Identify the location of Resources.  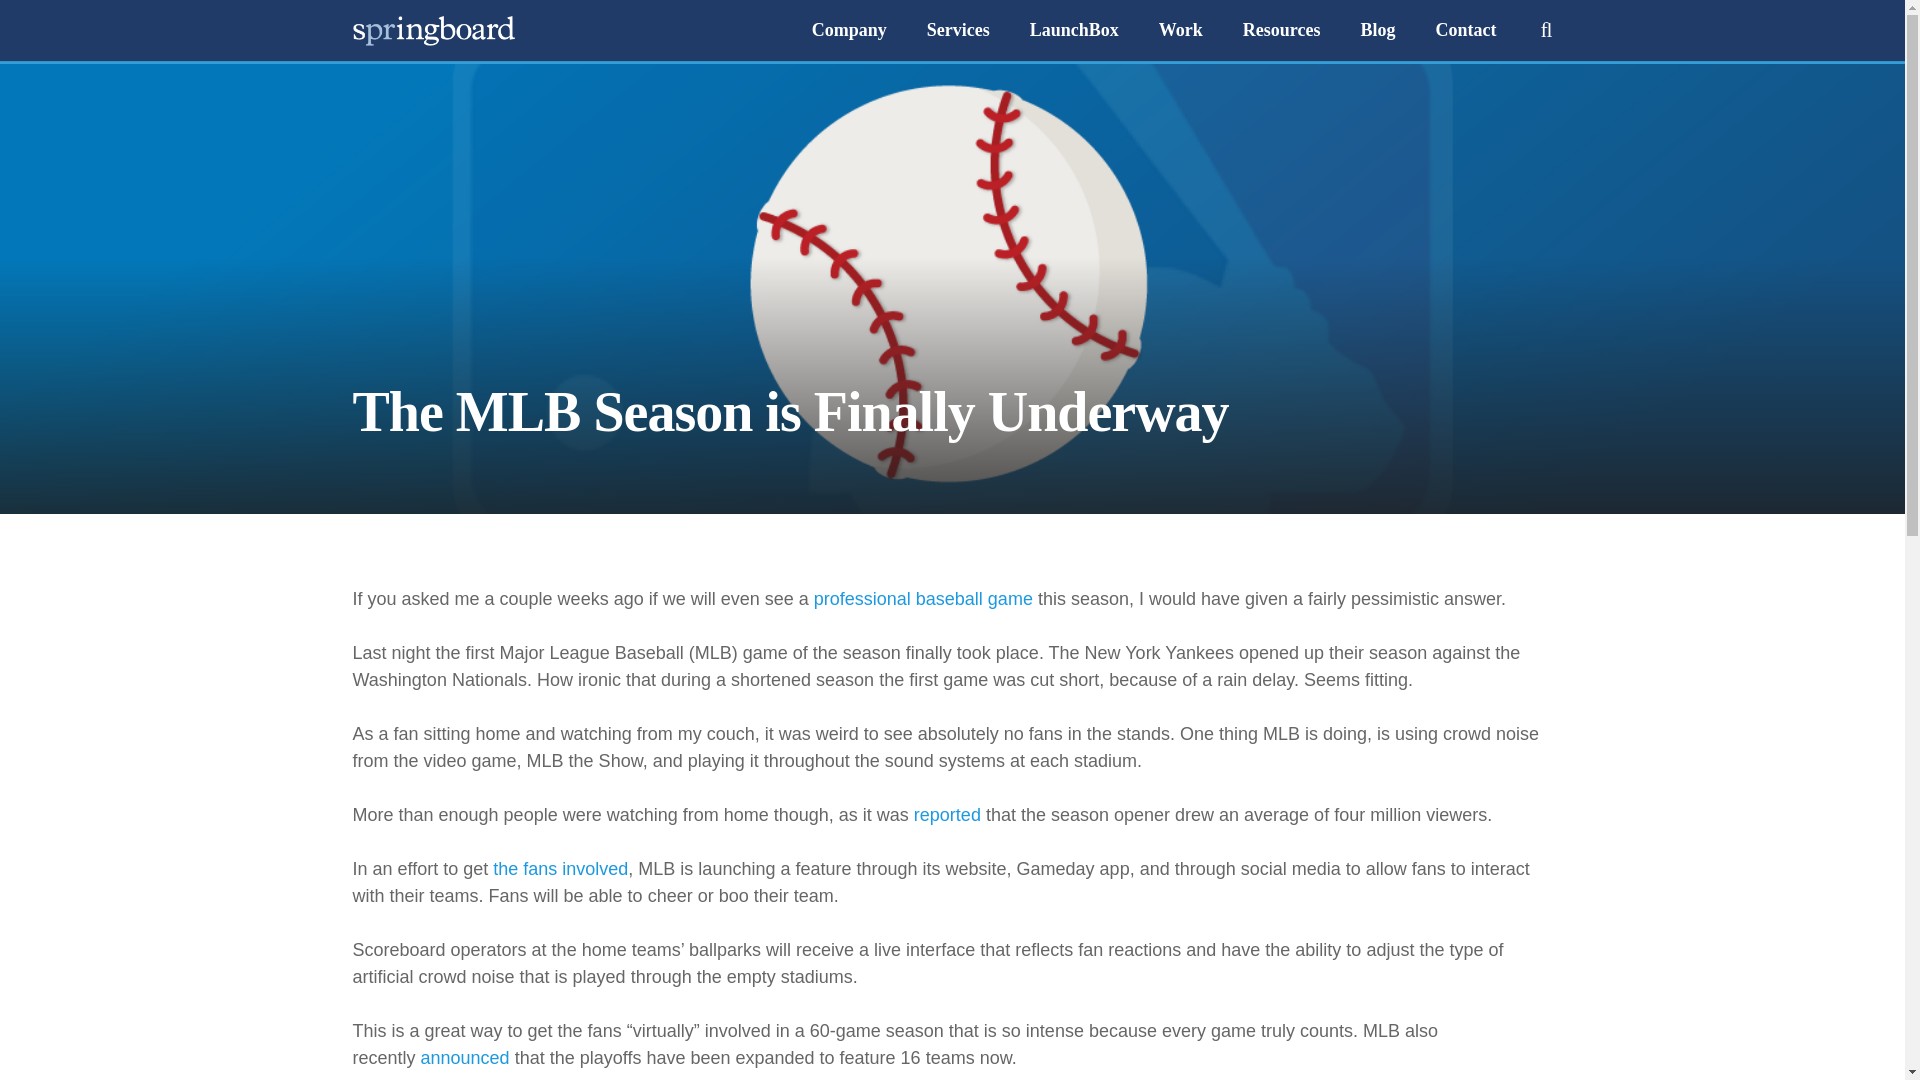
(1282, 30).